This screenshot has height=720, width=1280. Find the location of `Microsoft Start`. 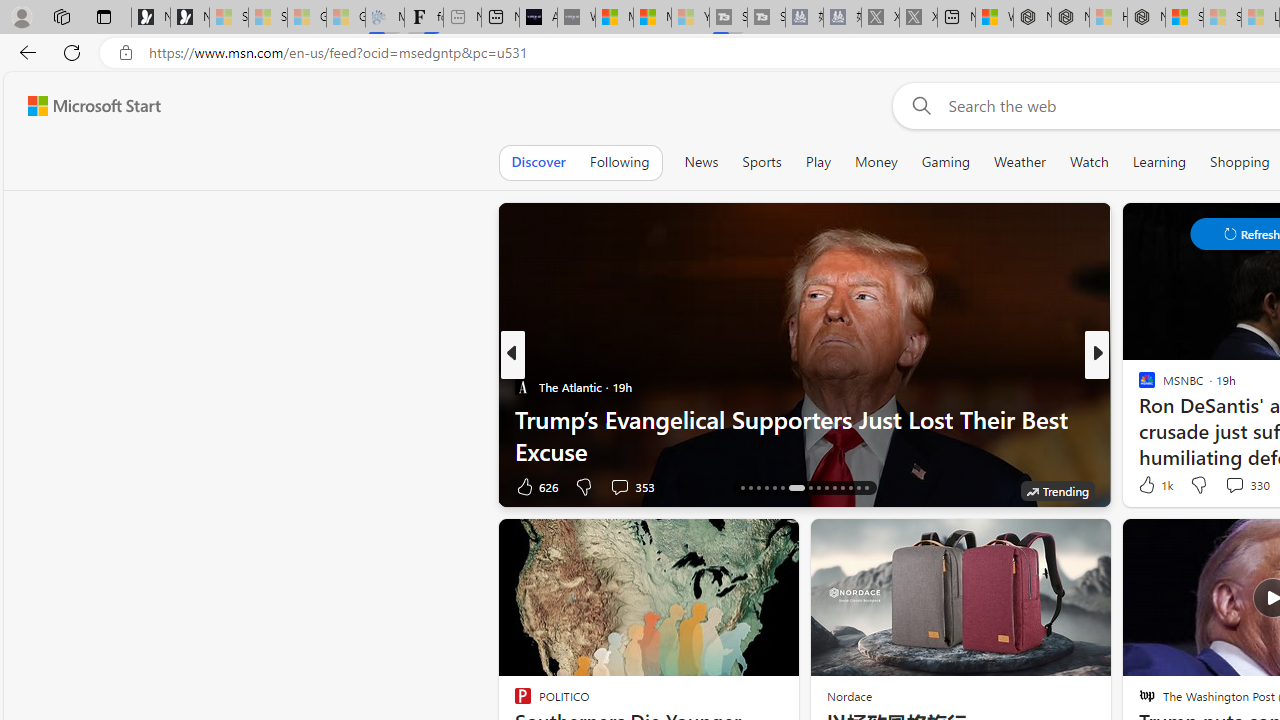

Microsoft Start is located at coordinates (94, 105).